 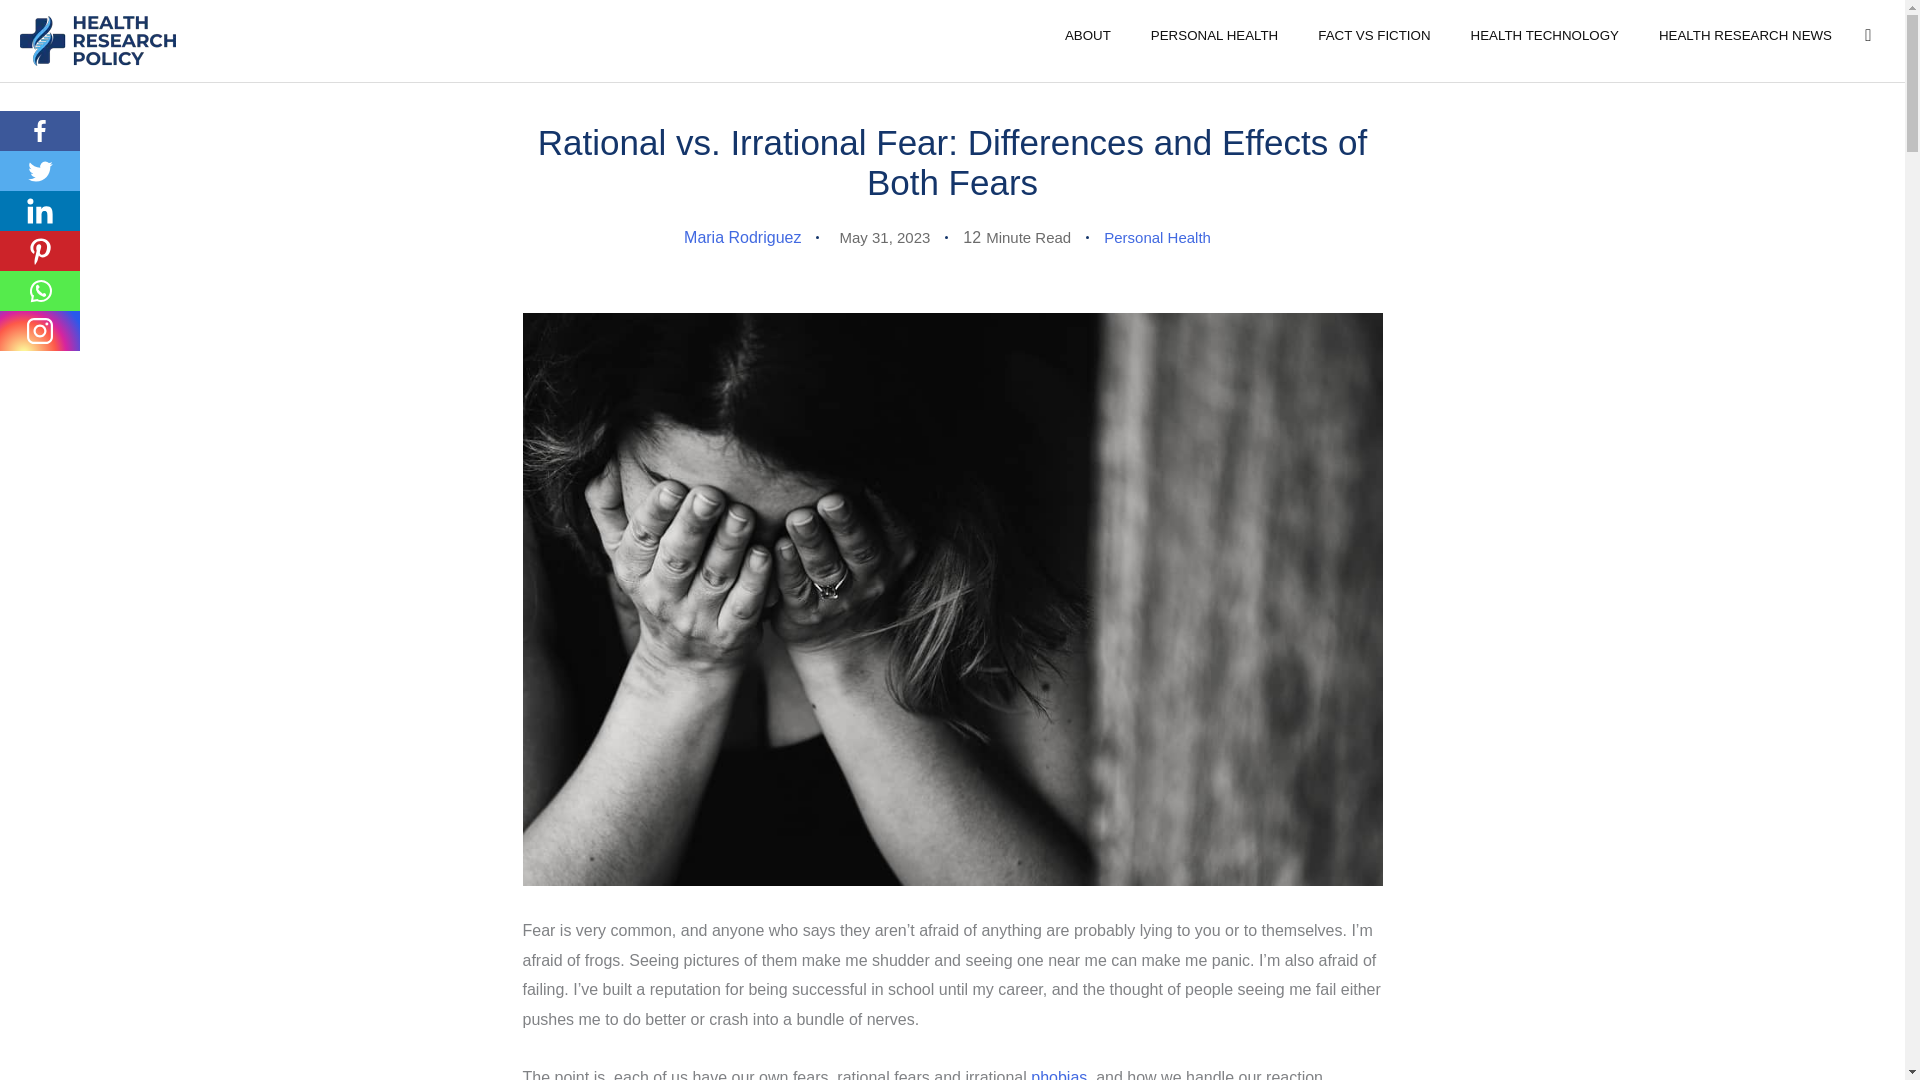 What do you see at coordinates (40, 171) in the screenshot?
I see `Twitter` at bounding box center [40, 171].